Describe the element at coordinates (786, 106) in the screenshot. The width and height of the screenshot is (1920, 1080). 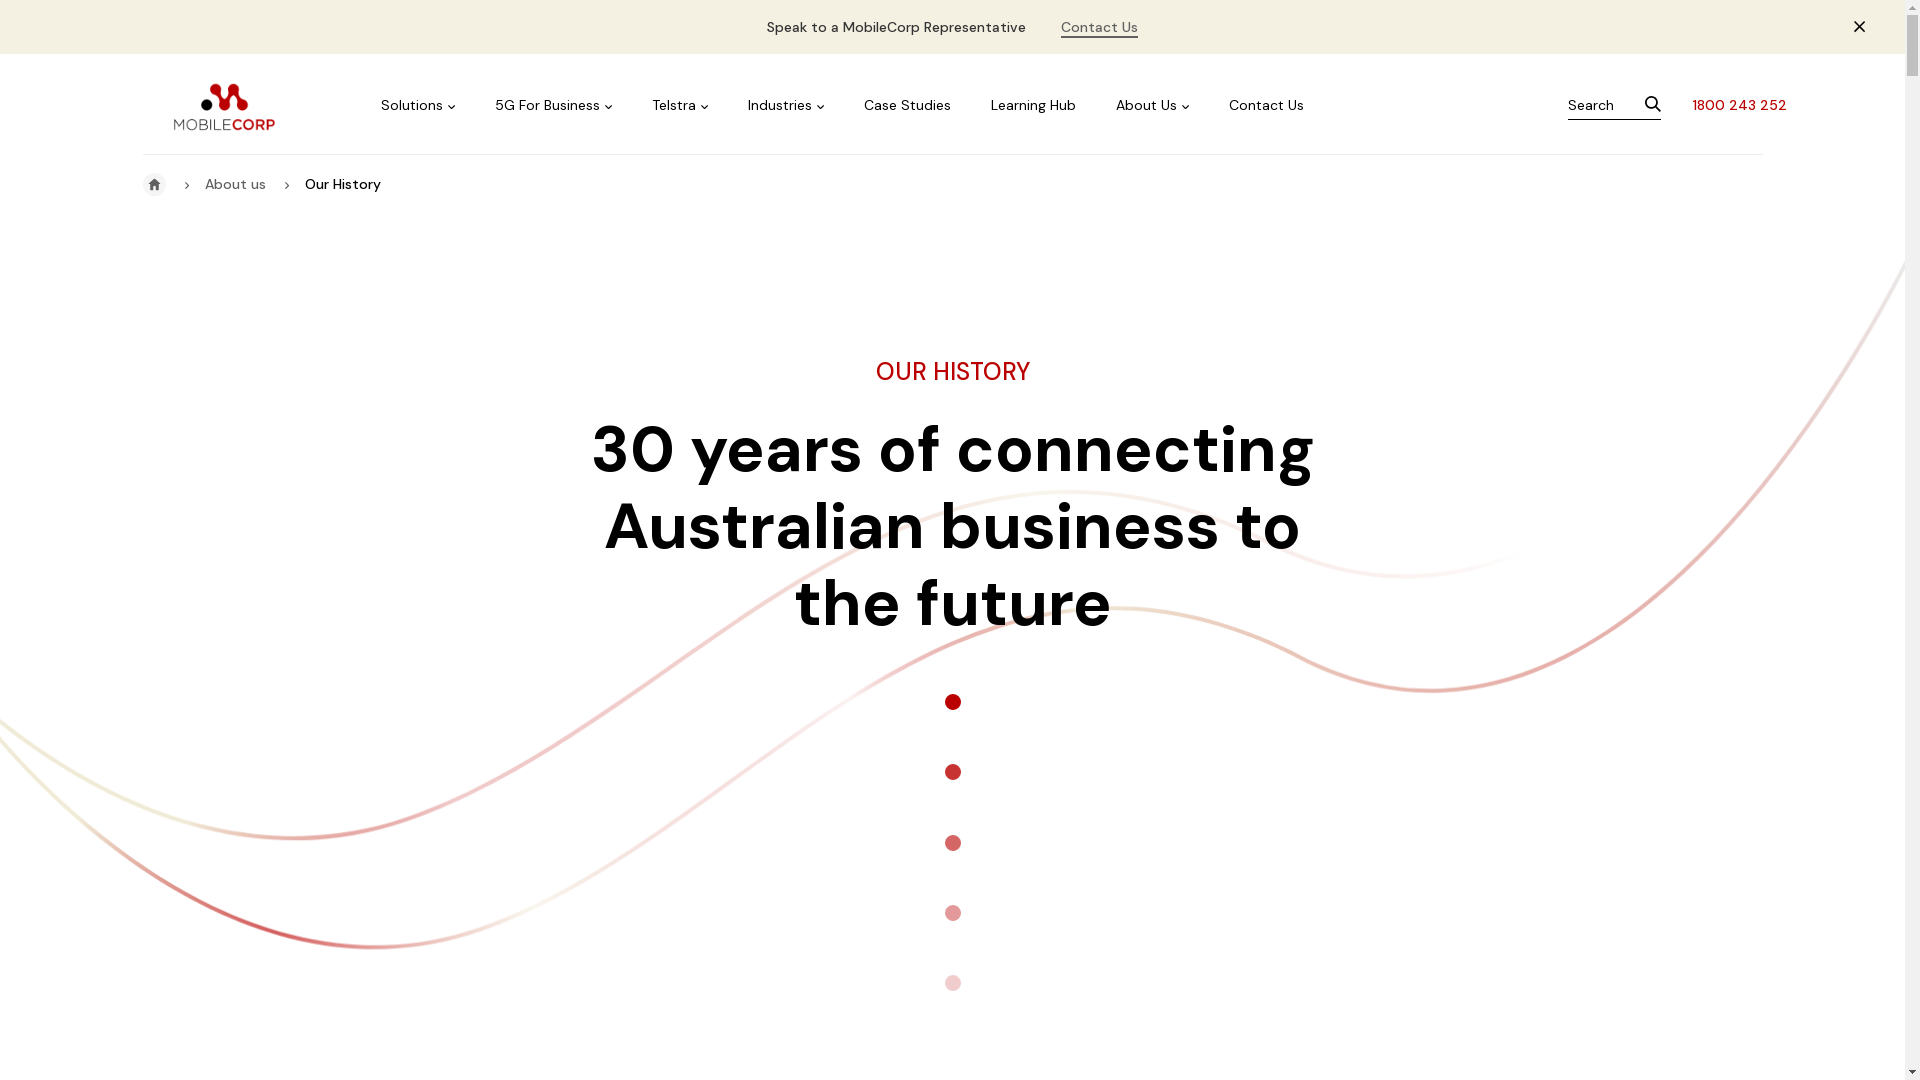
I see `Industries` at that location.